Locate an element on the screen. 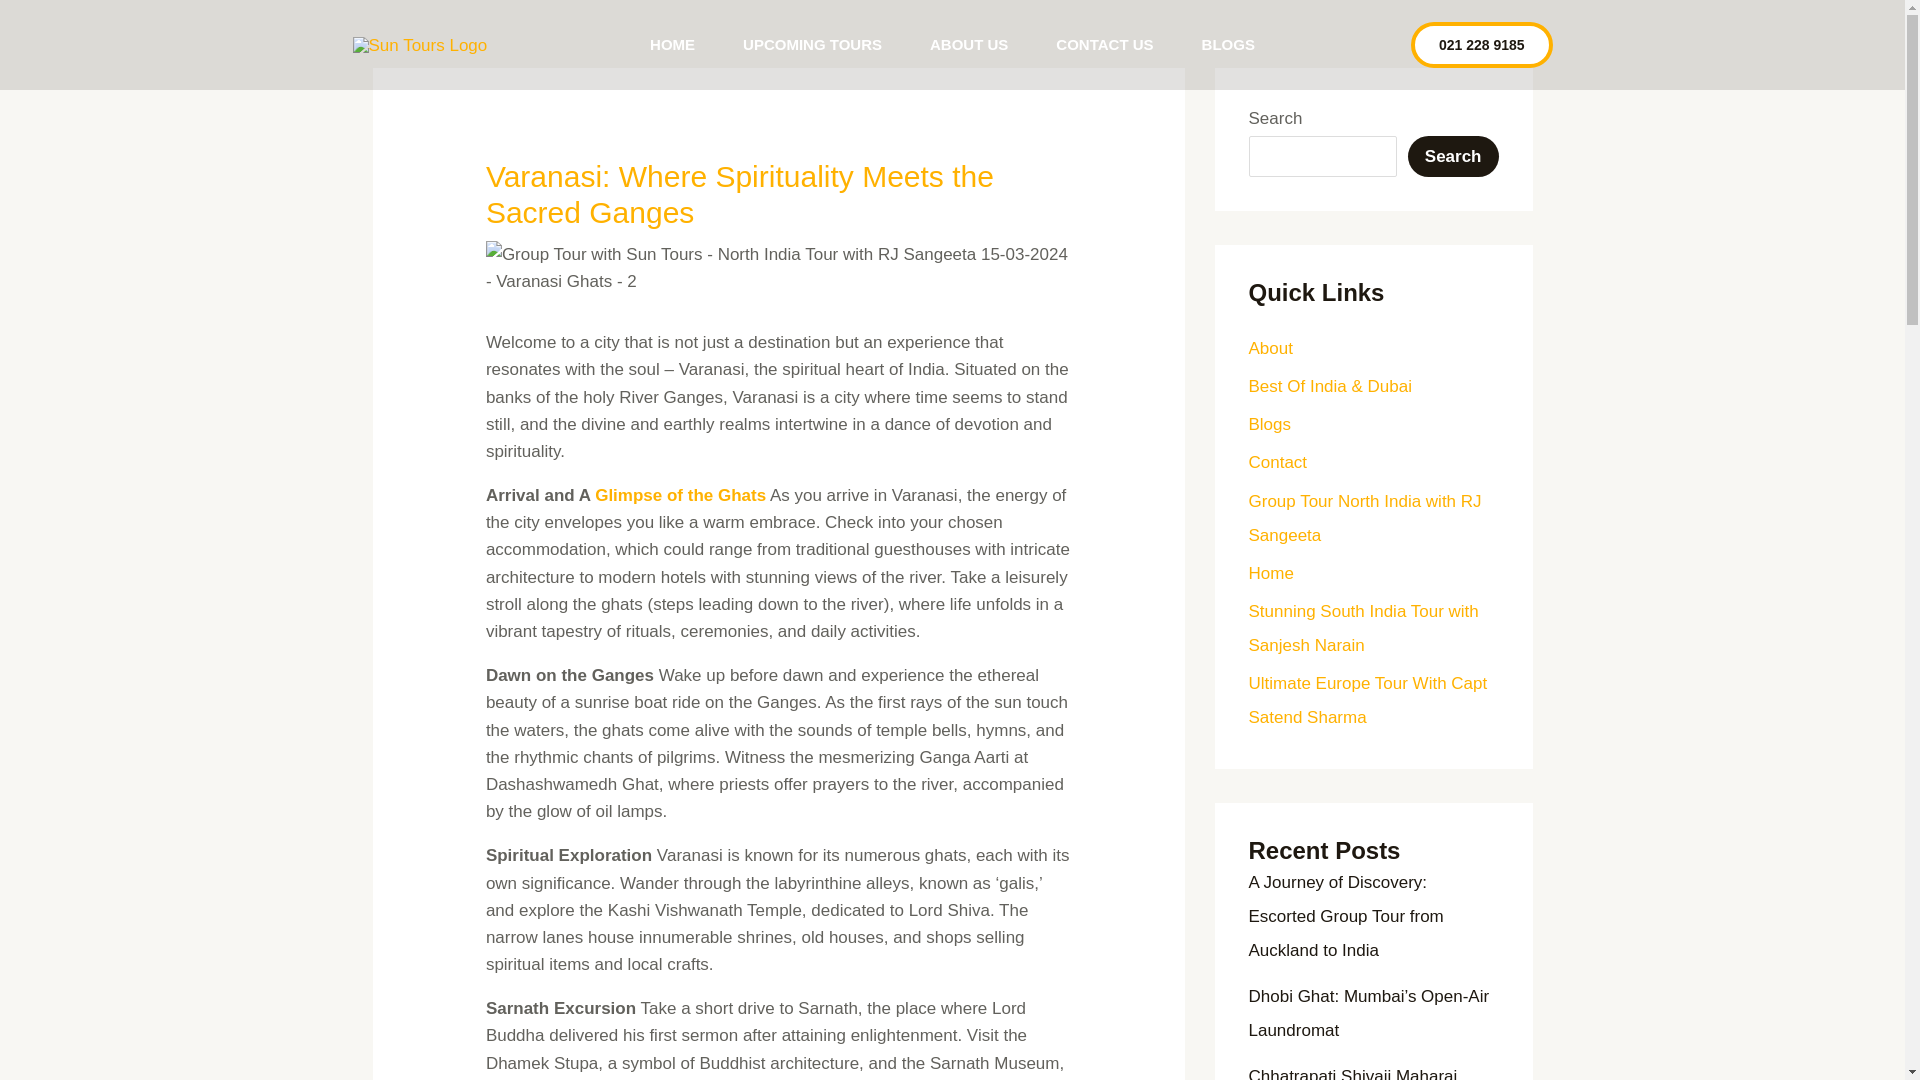  BLOGS is located at coordinates (1228, 44).